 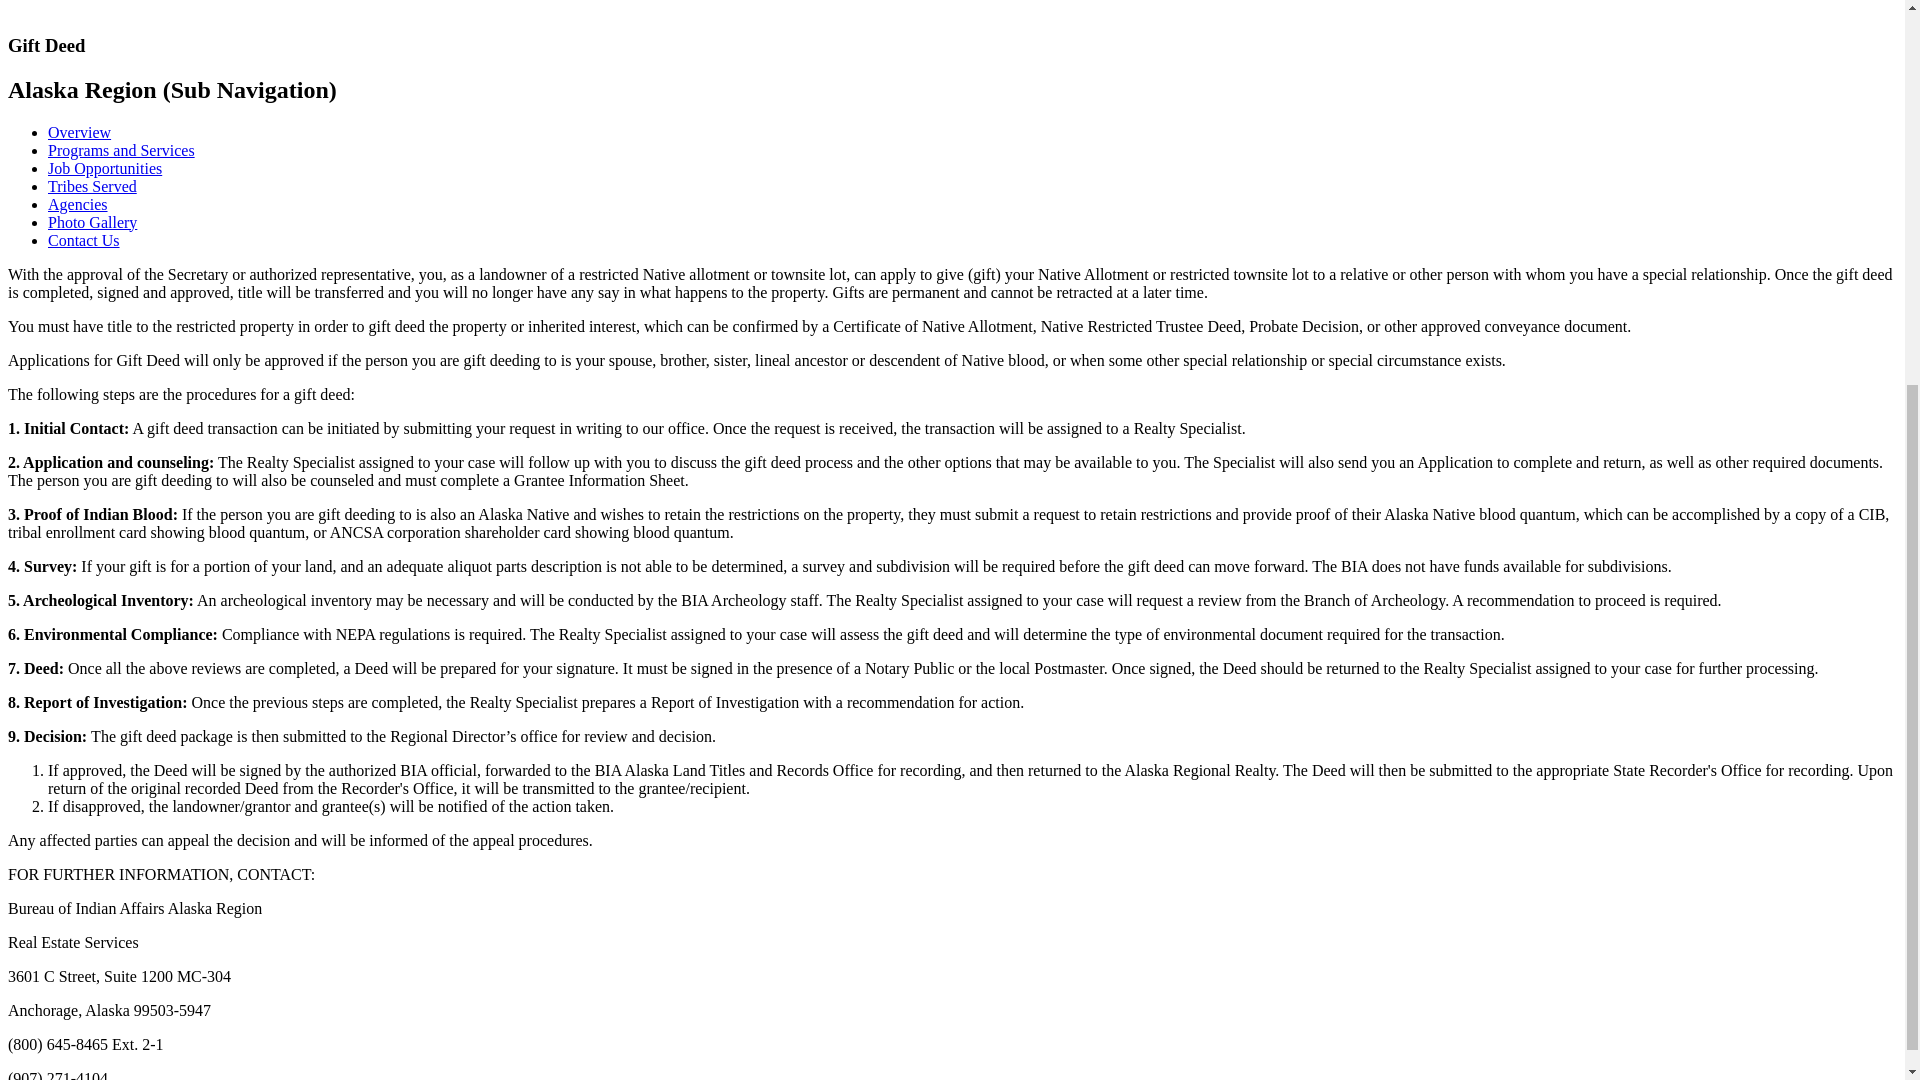 What do you see at coordinates (78, 204) in the screenshot?
I see `Agencies` at bounding box center [78, 204].